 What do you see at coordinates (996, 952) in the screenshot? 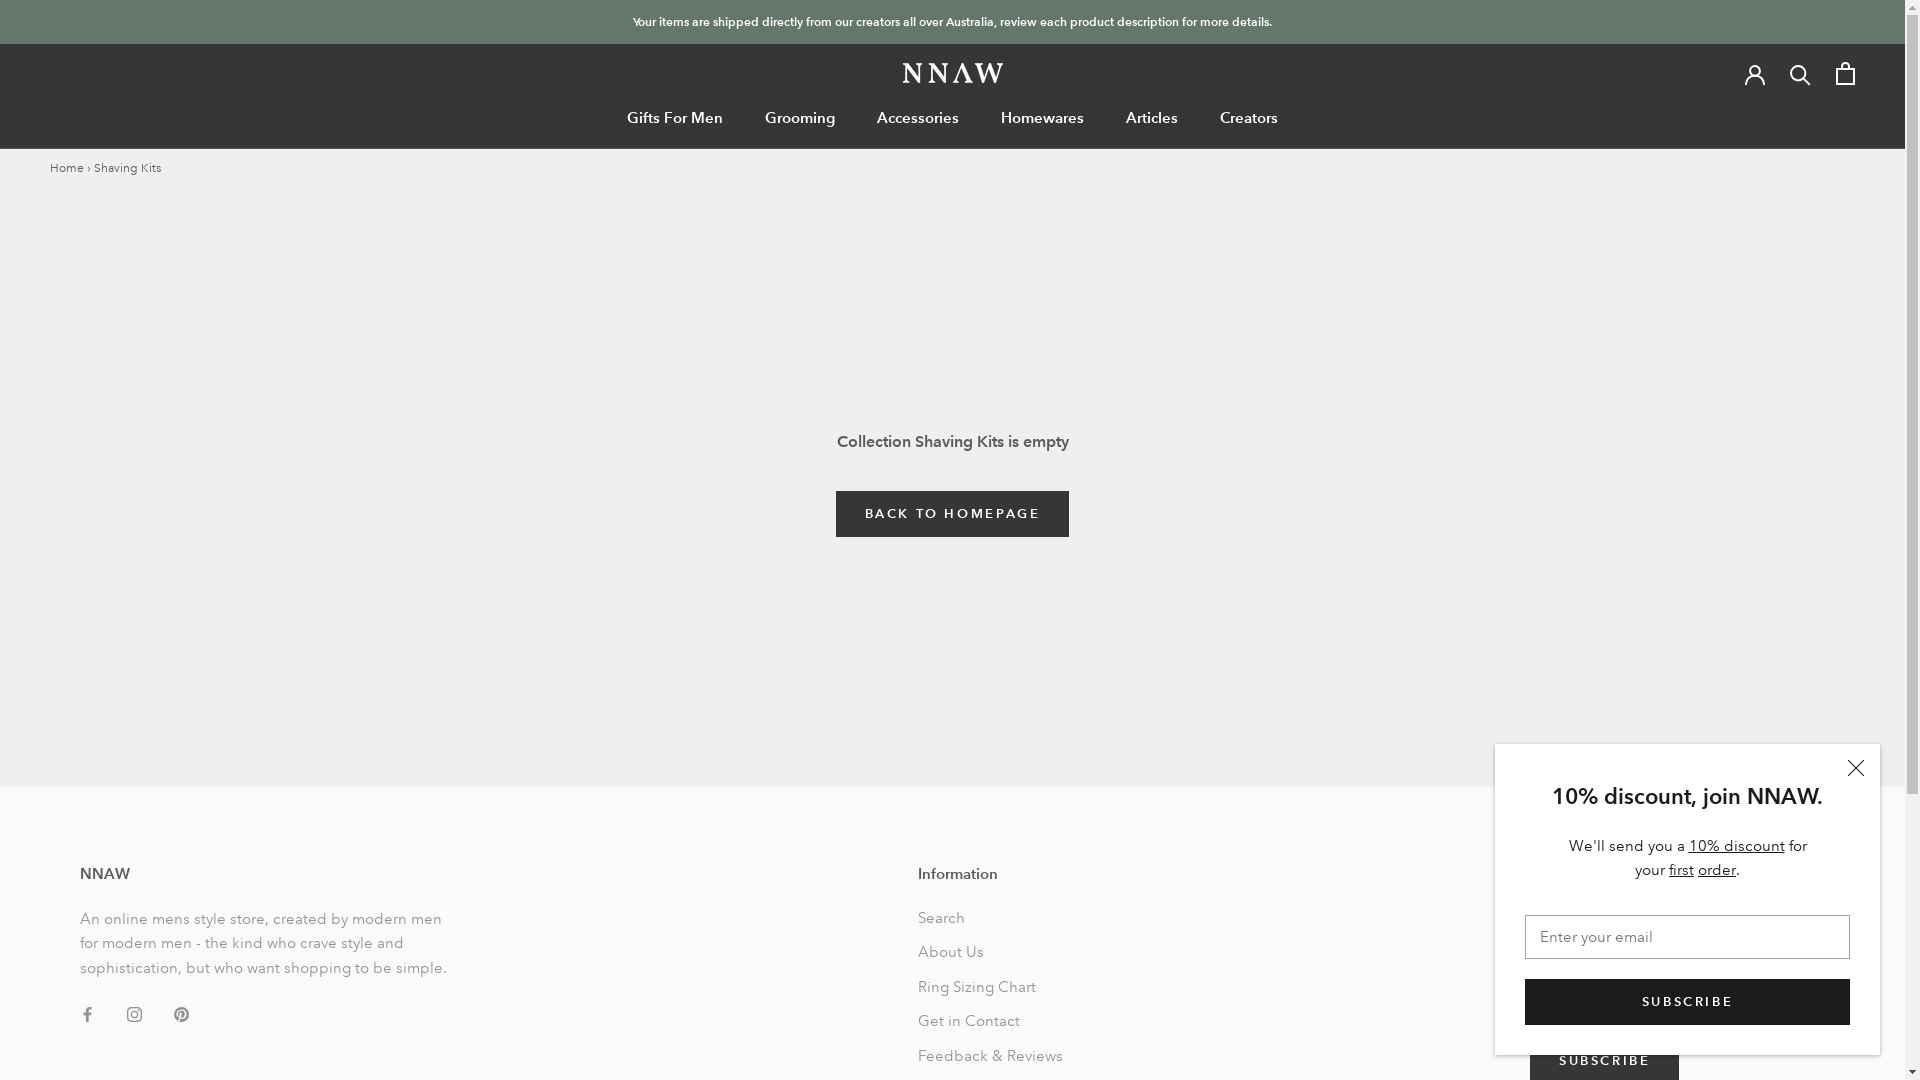
I see `About Us` at bounding box center [996, 952].